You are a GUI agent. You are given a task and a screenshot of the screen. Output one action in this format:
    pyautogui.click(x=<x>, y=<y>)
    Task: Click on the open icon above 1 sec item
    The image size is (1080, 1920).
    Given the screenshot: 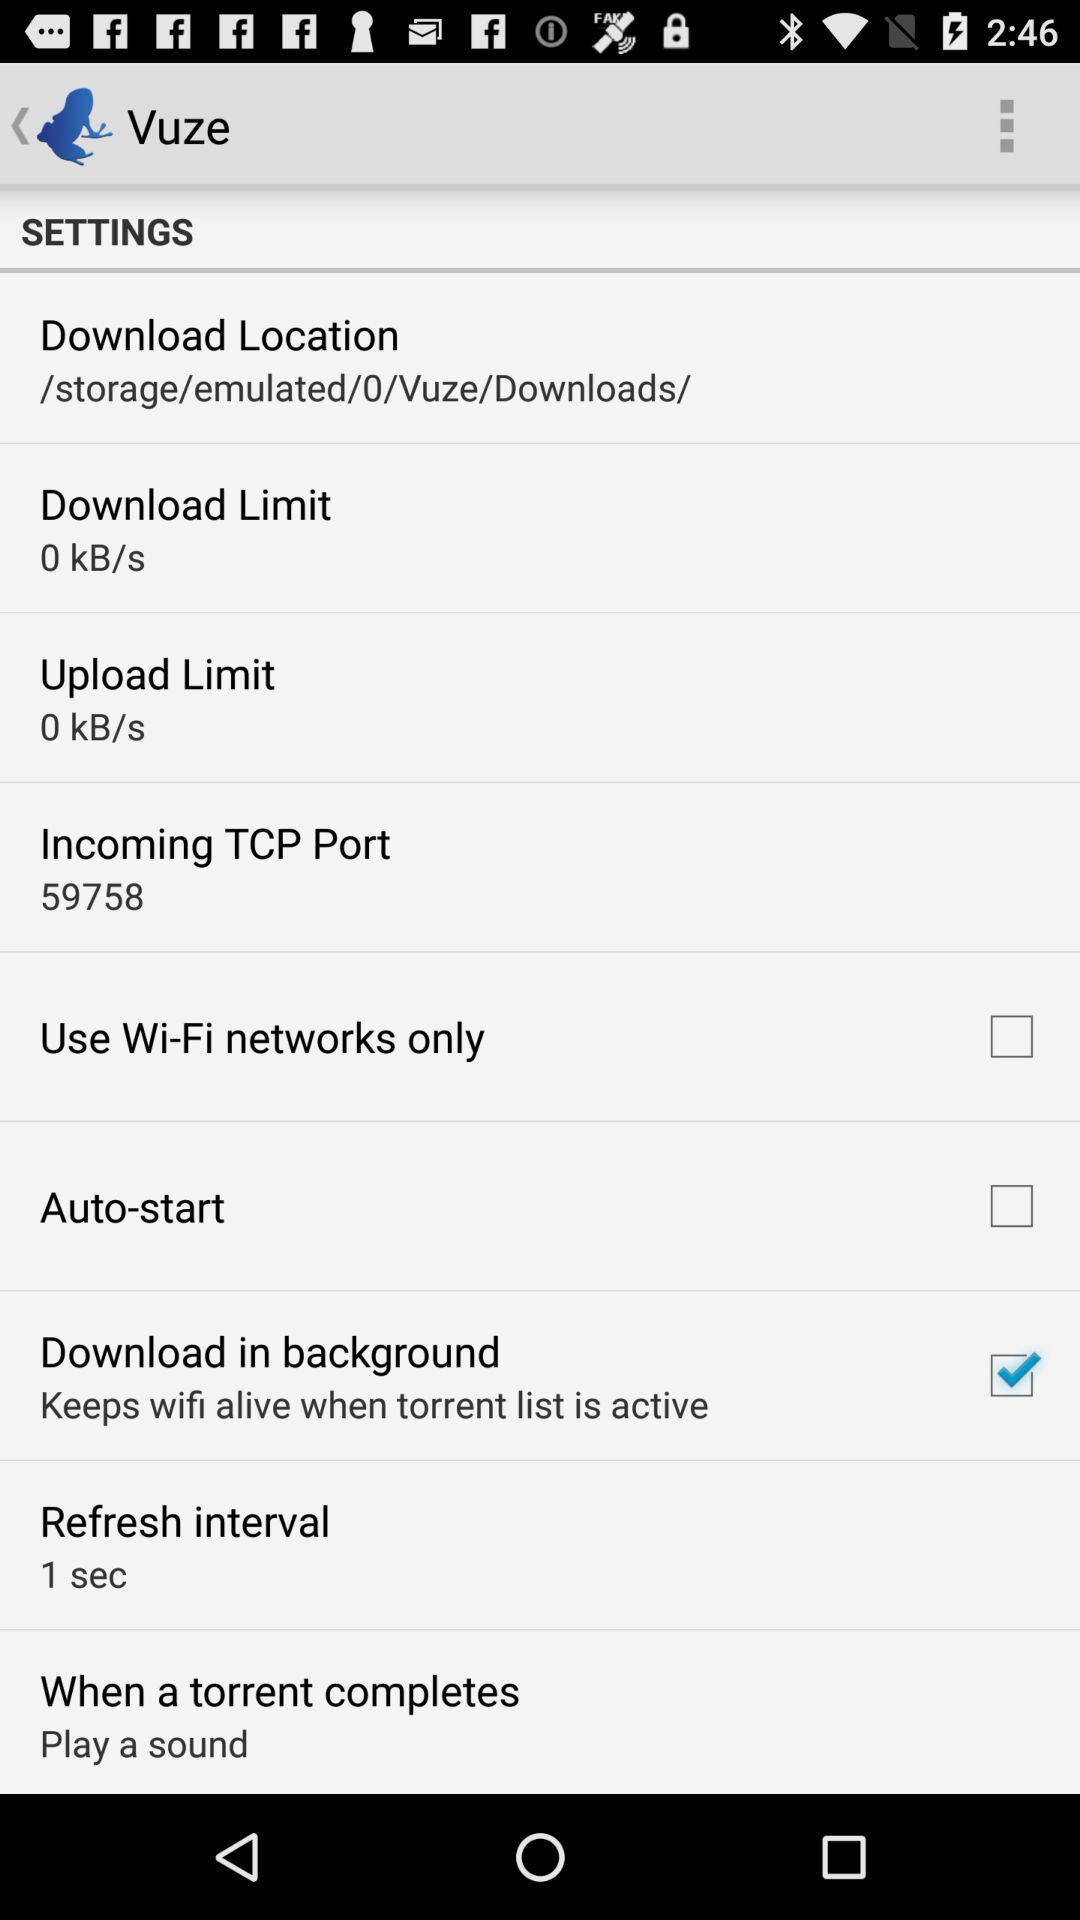 What is the action you would take?
    pyautogui.click(x=184, y=1520)
    